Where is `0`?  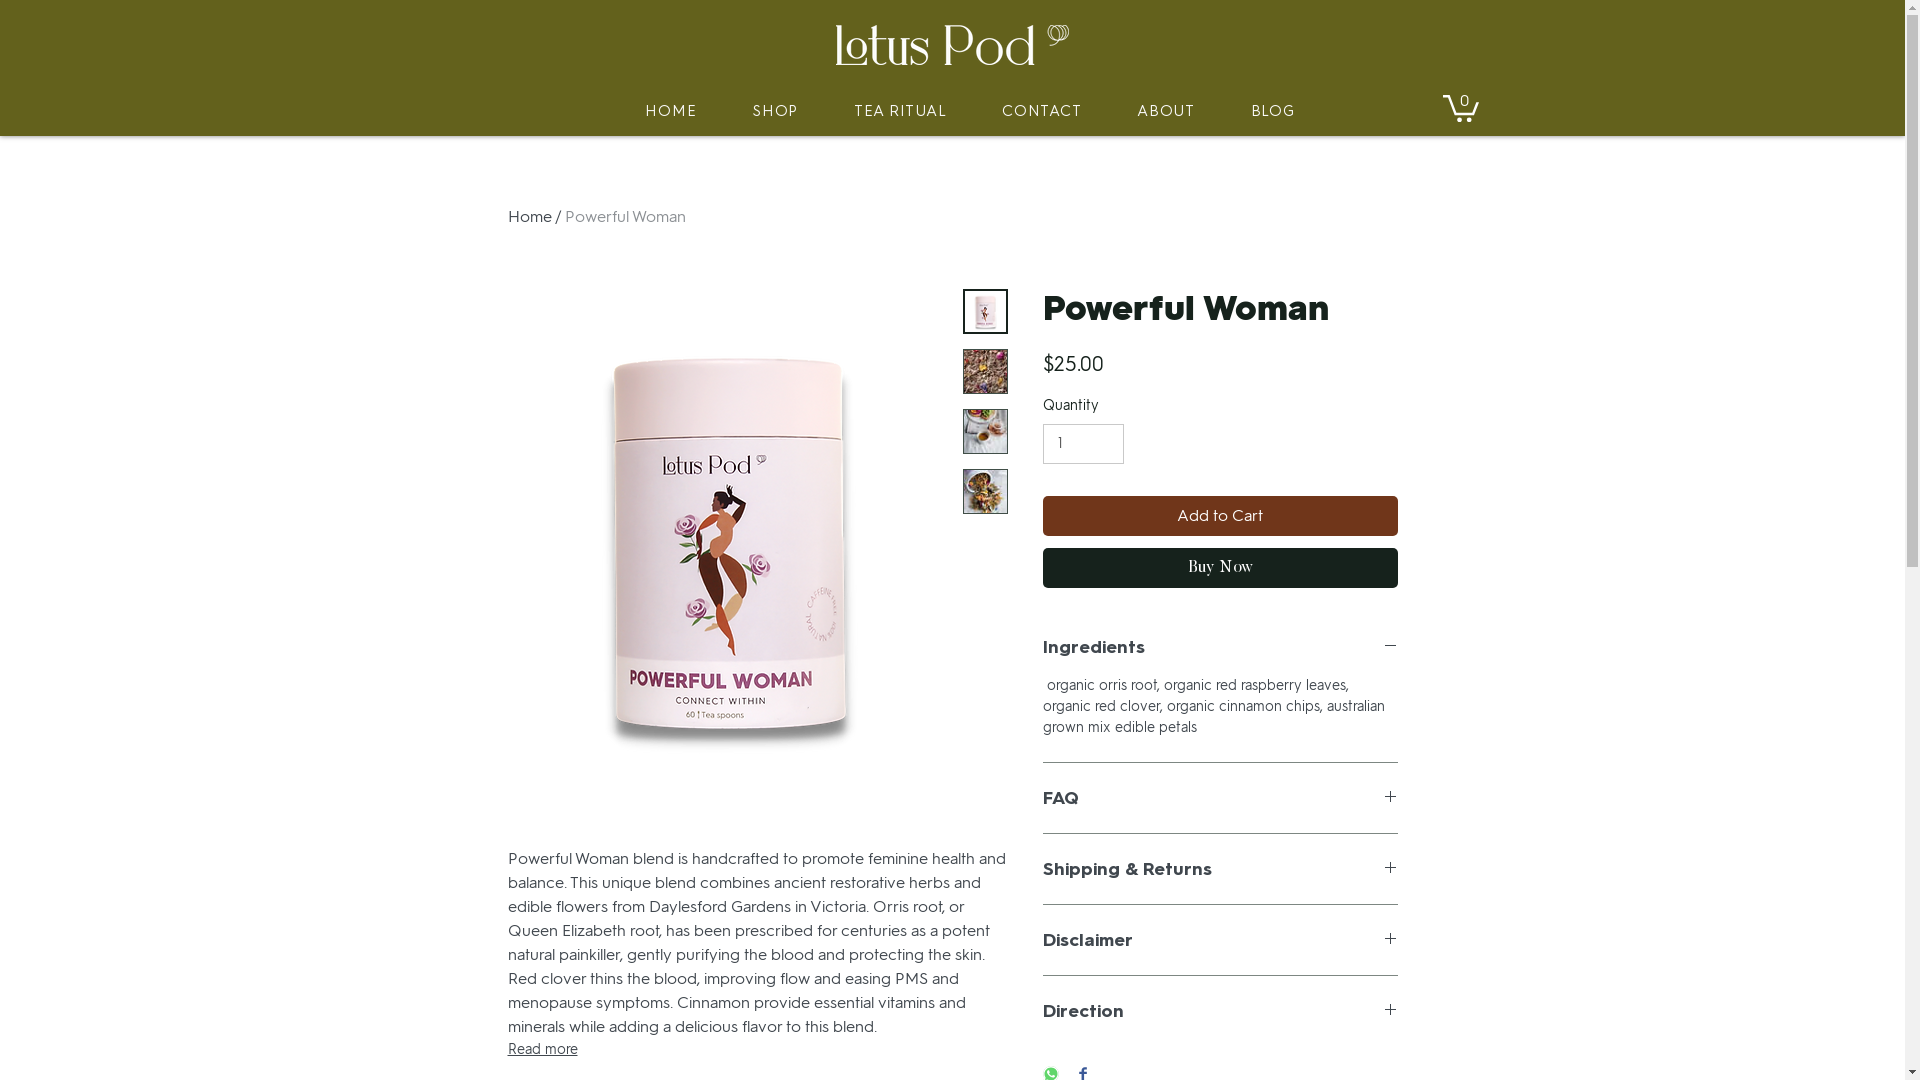 0 is located at coordinates (1460, 107).